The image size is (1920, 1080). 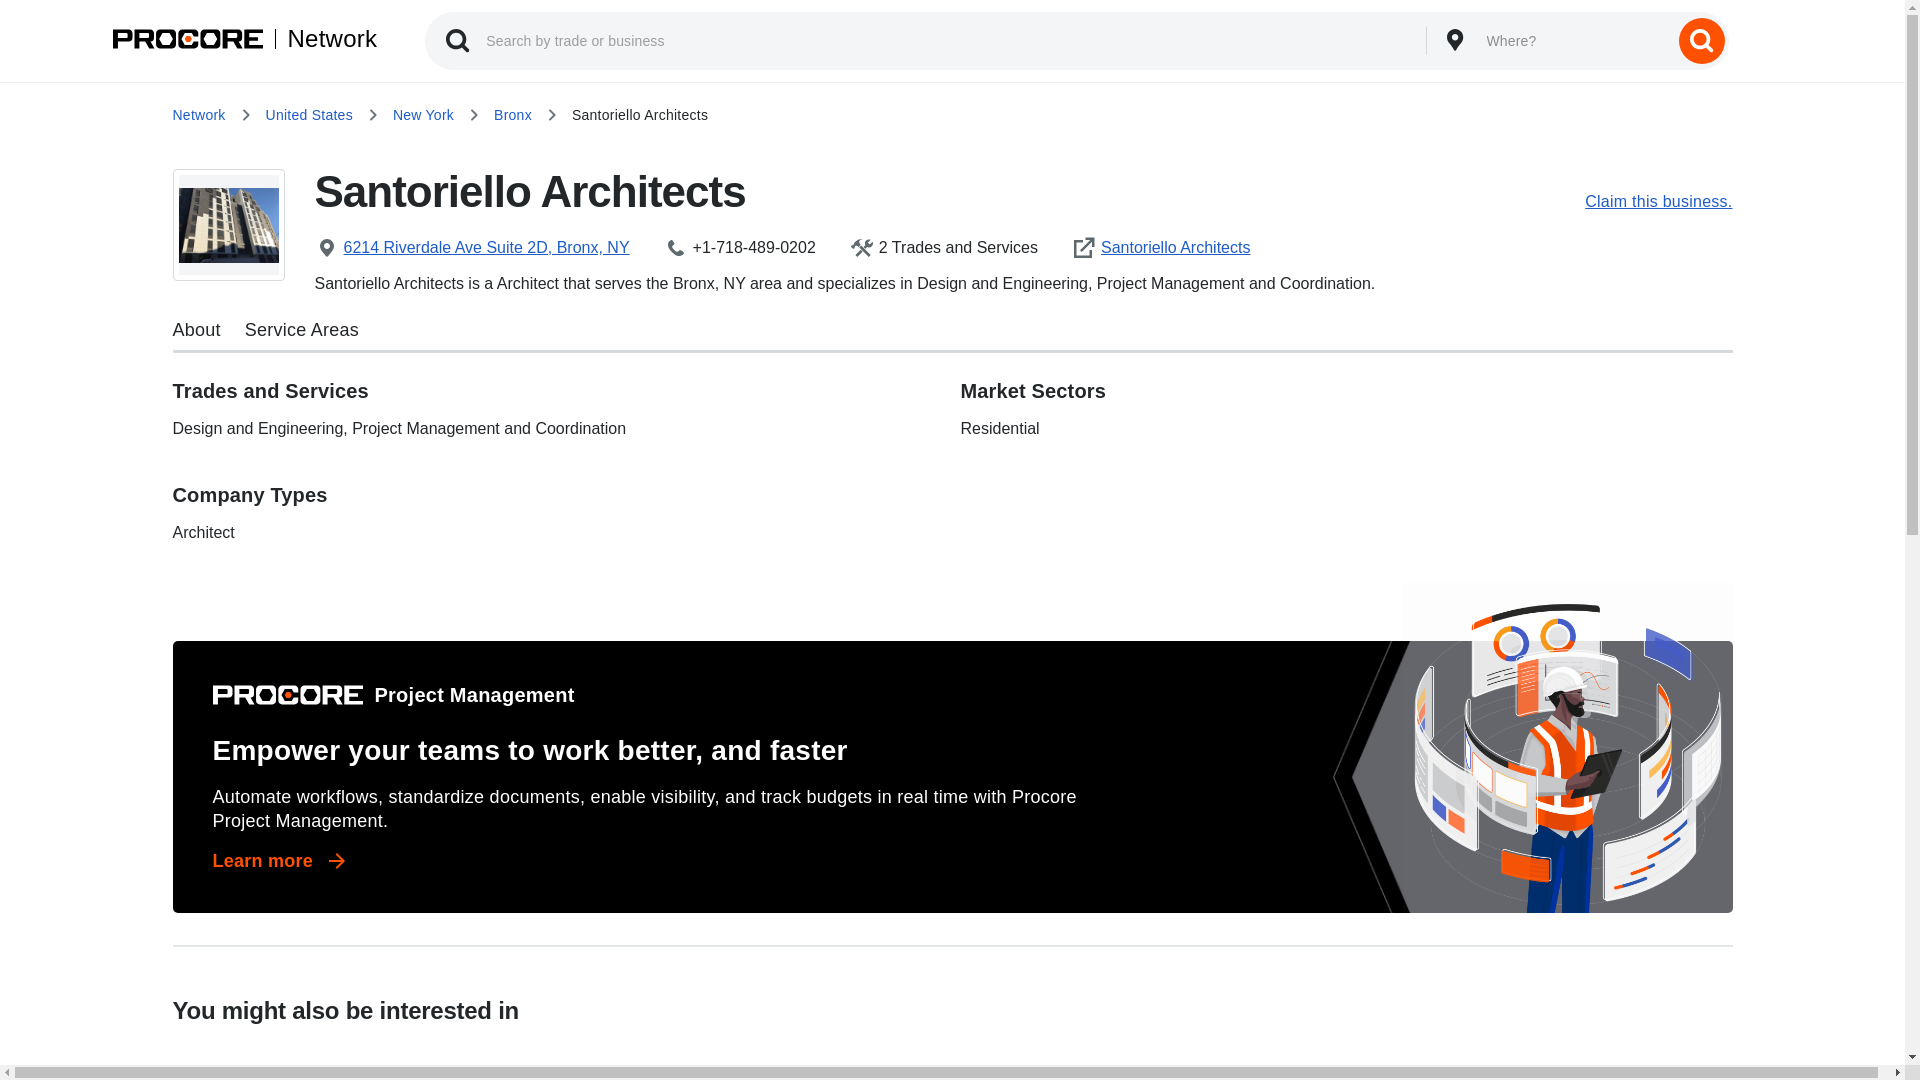 What do you see at coordinates (280, 860) in the screenshot?
I see `Learn more` at bounding box center [280, 860].